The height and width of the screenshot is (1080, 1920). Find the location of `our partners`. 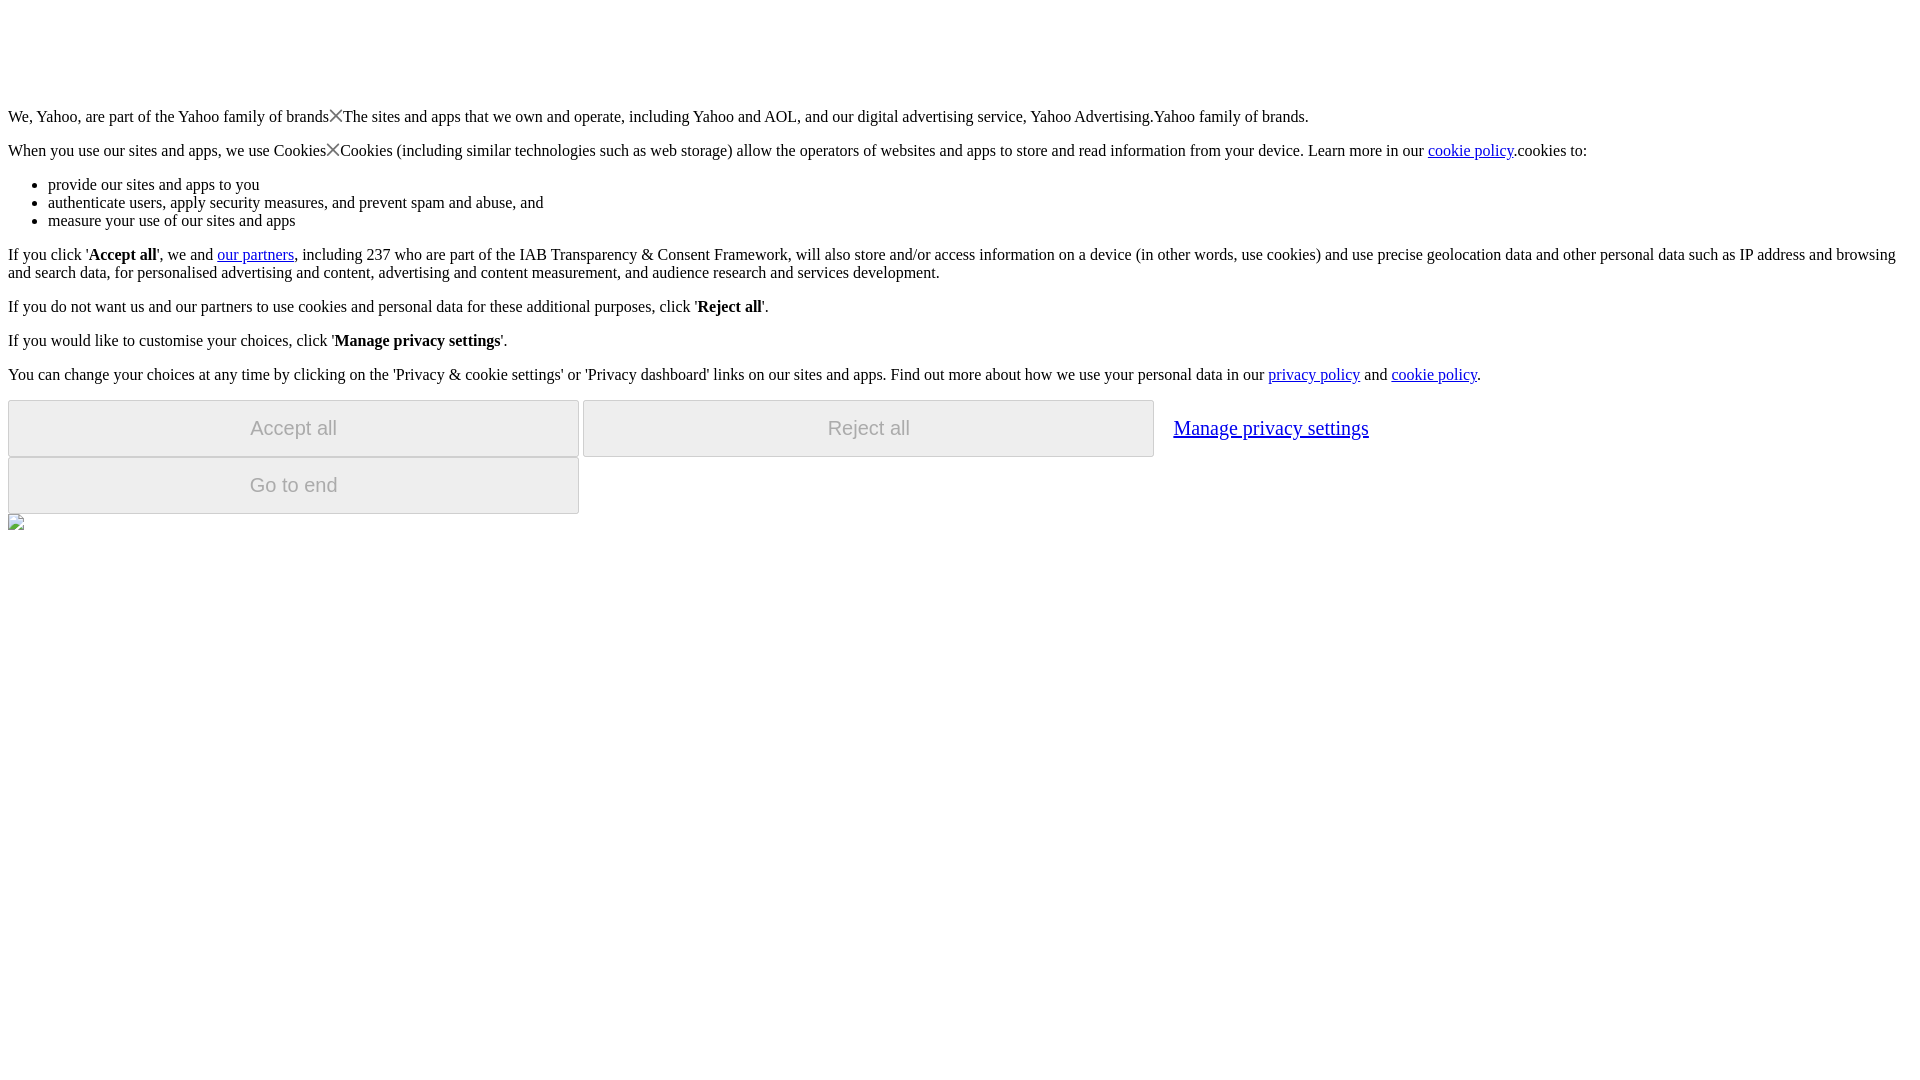

our partners is located at coordinates (254, 254).